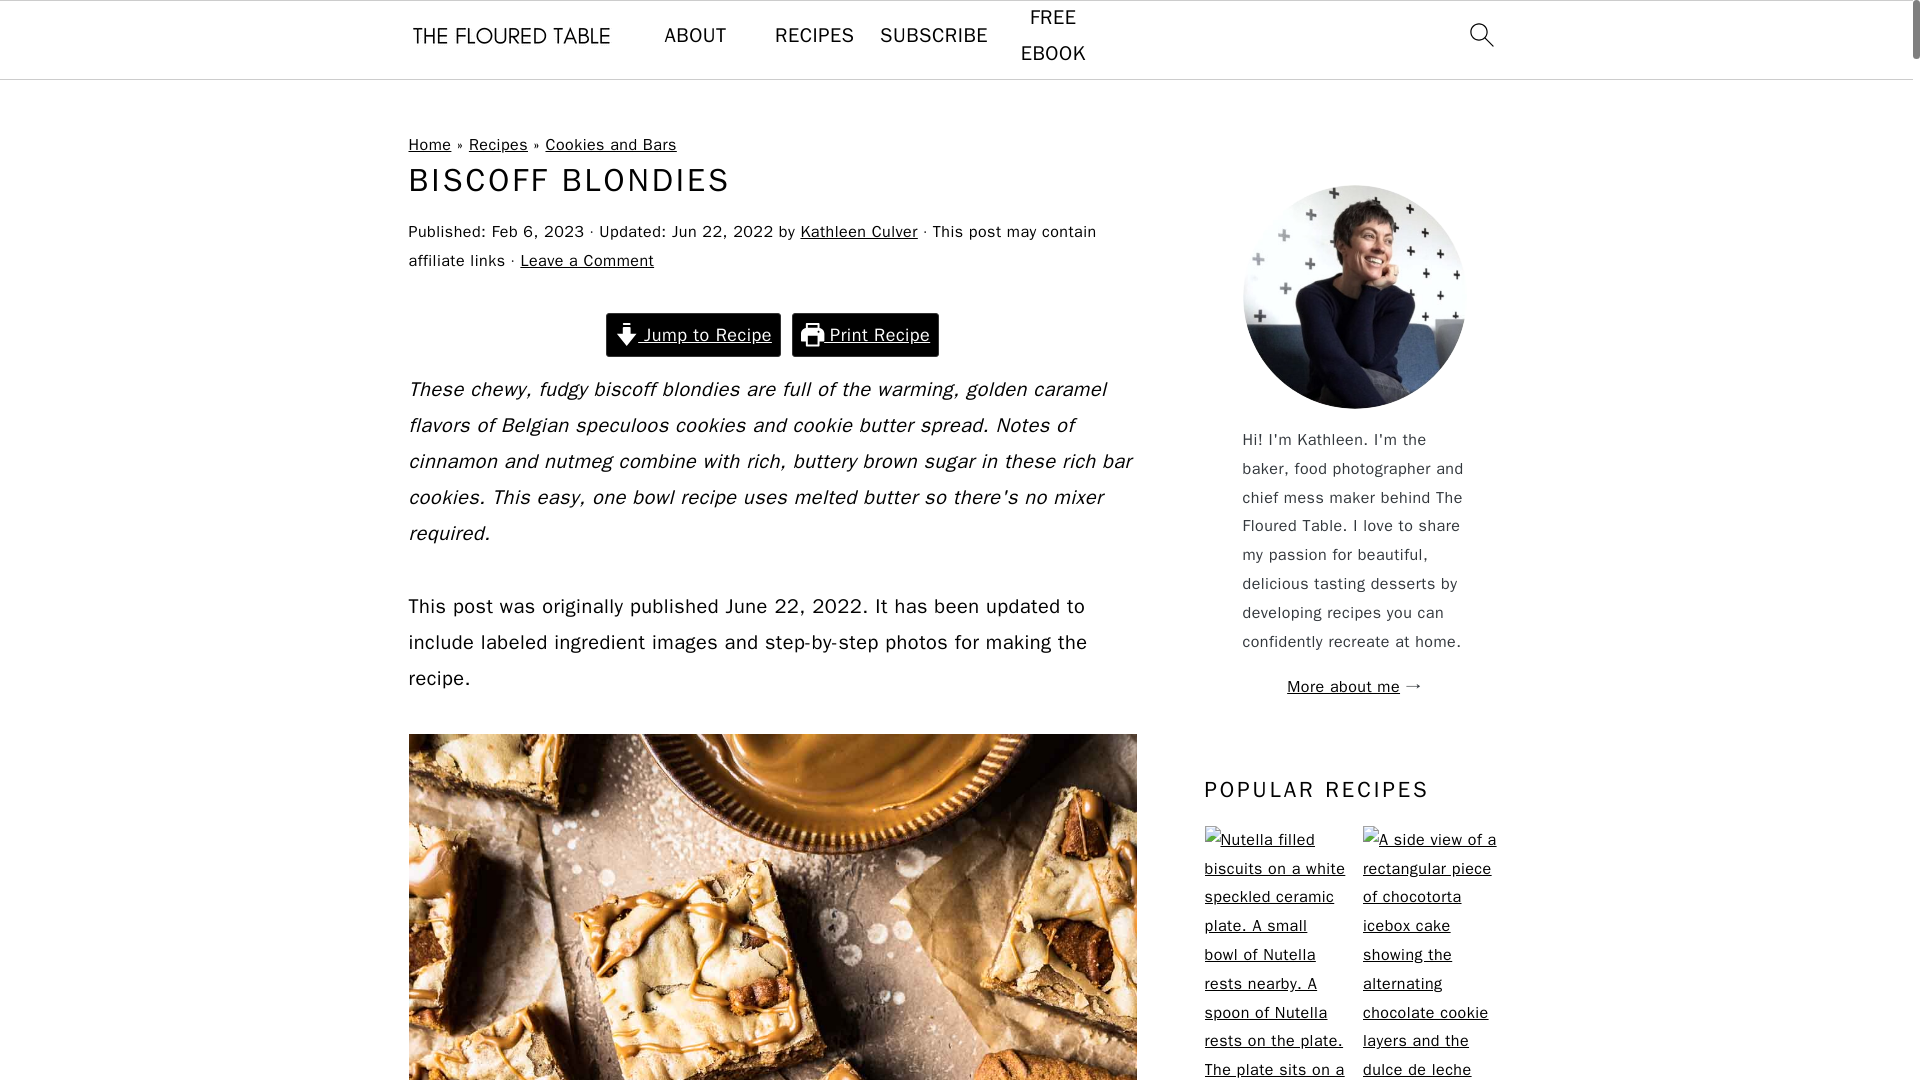 The image size is (1920, 1080). Describe the element at coordinates (1052, 36) in the screenshot. I see `FREE EBOOK` at that location.